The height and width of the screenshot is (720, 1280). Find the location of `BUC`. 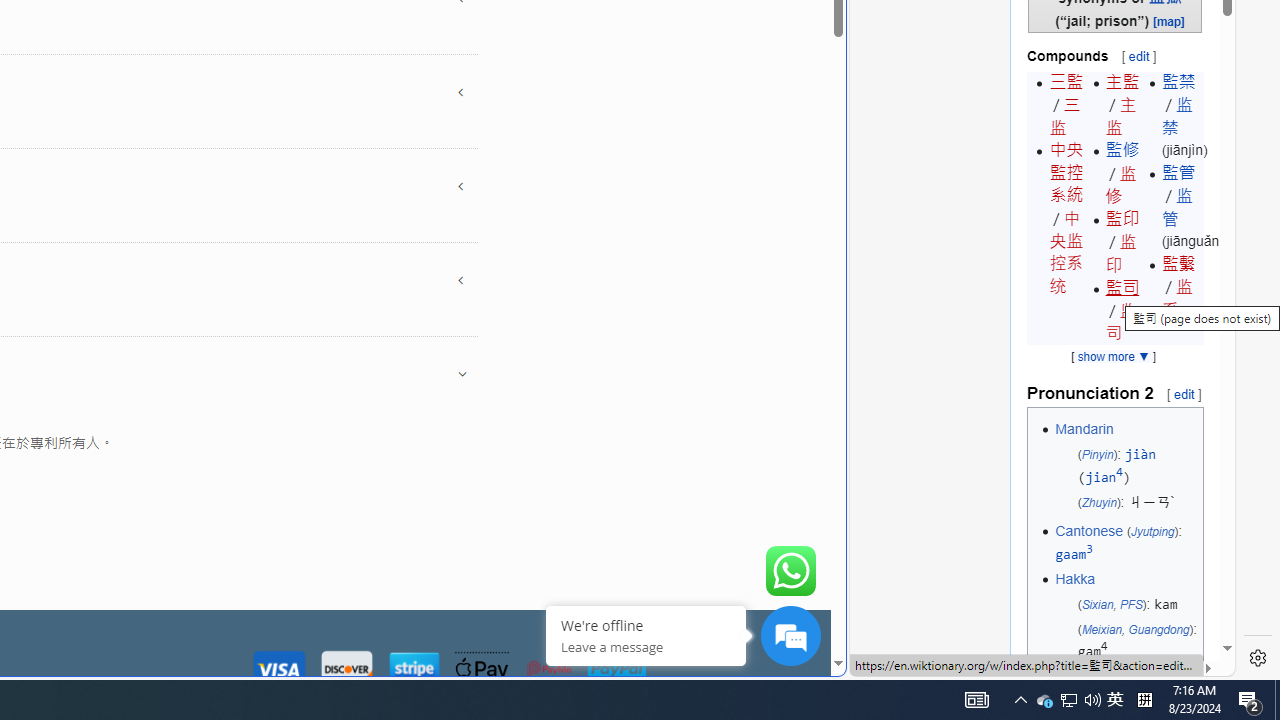

BUC is located at coordinates (1150, 682).